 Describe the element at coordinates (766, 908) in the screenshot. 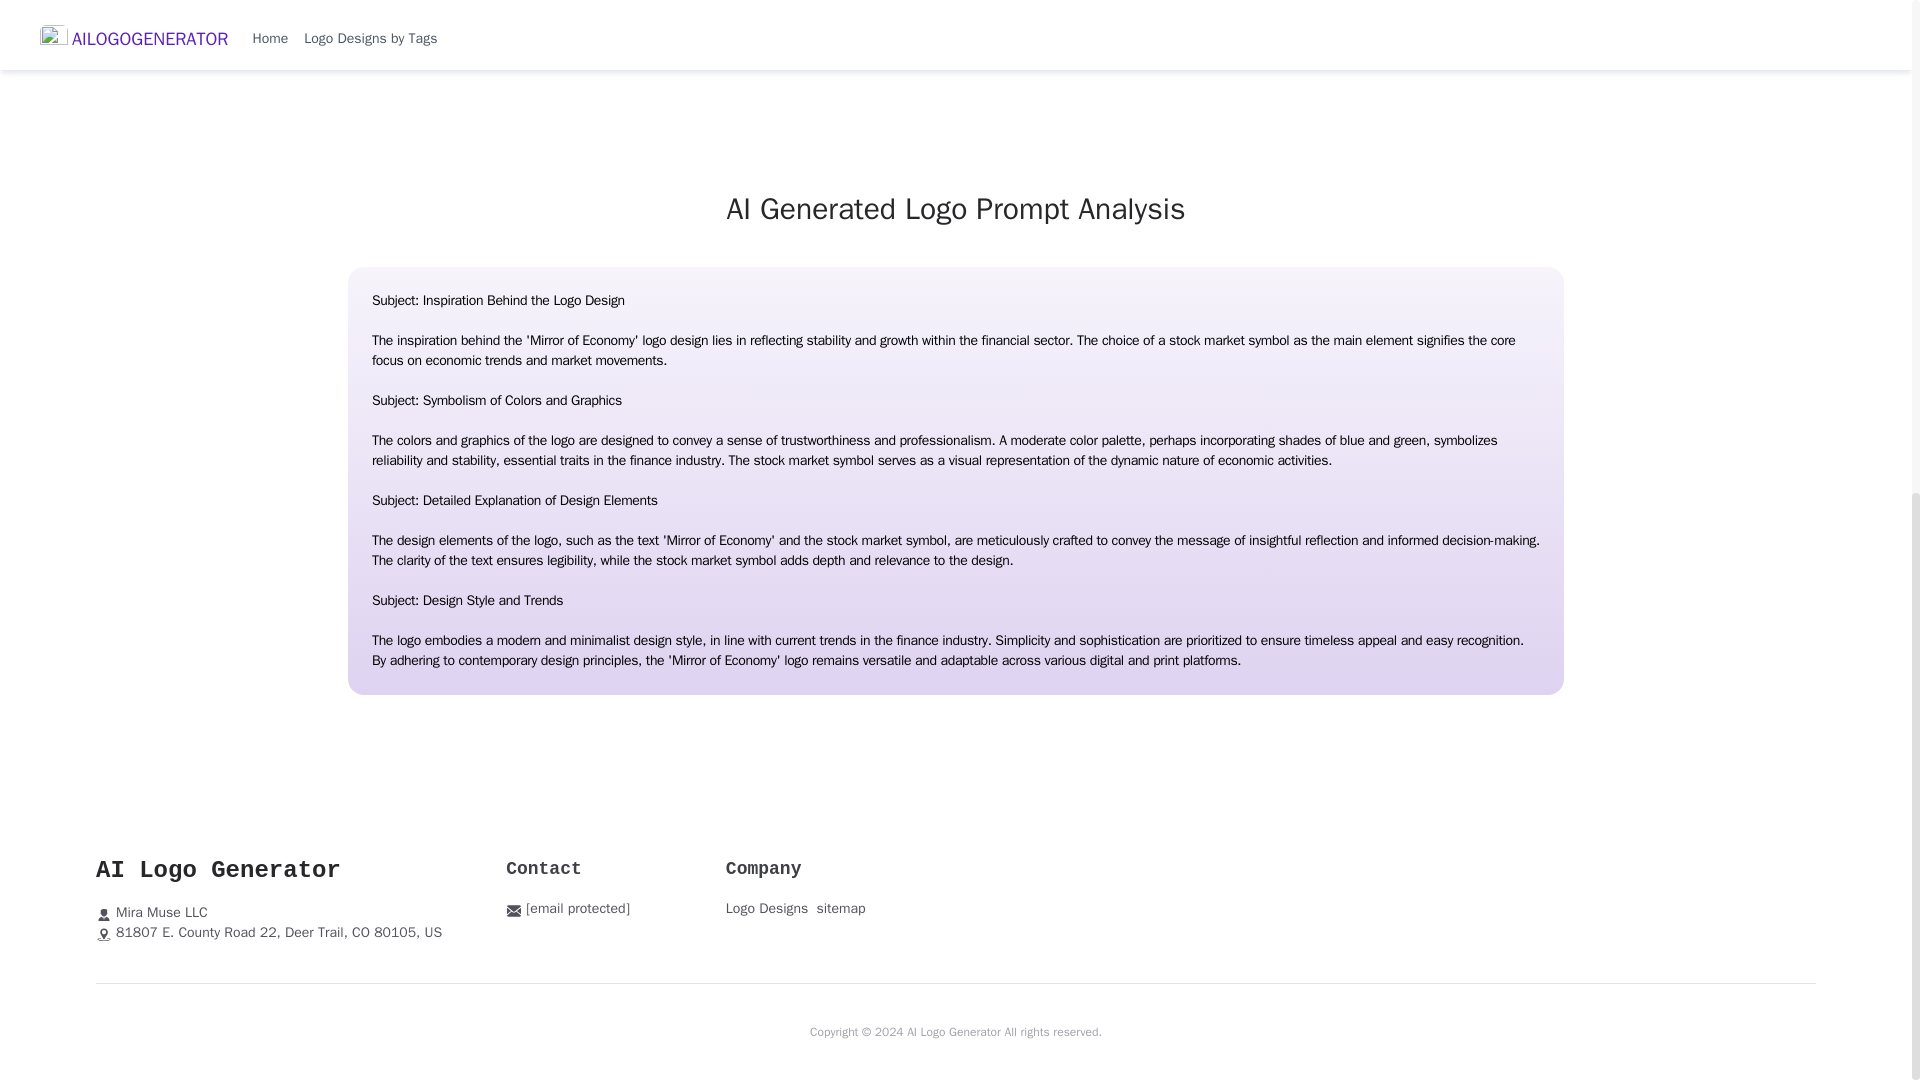

I see `Logo Designs` at that location.